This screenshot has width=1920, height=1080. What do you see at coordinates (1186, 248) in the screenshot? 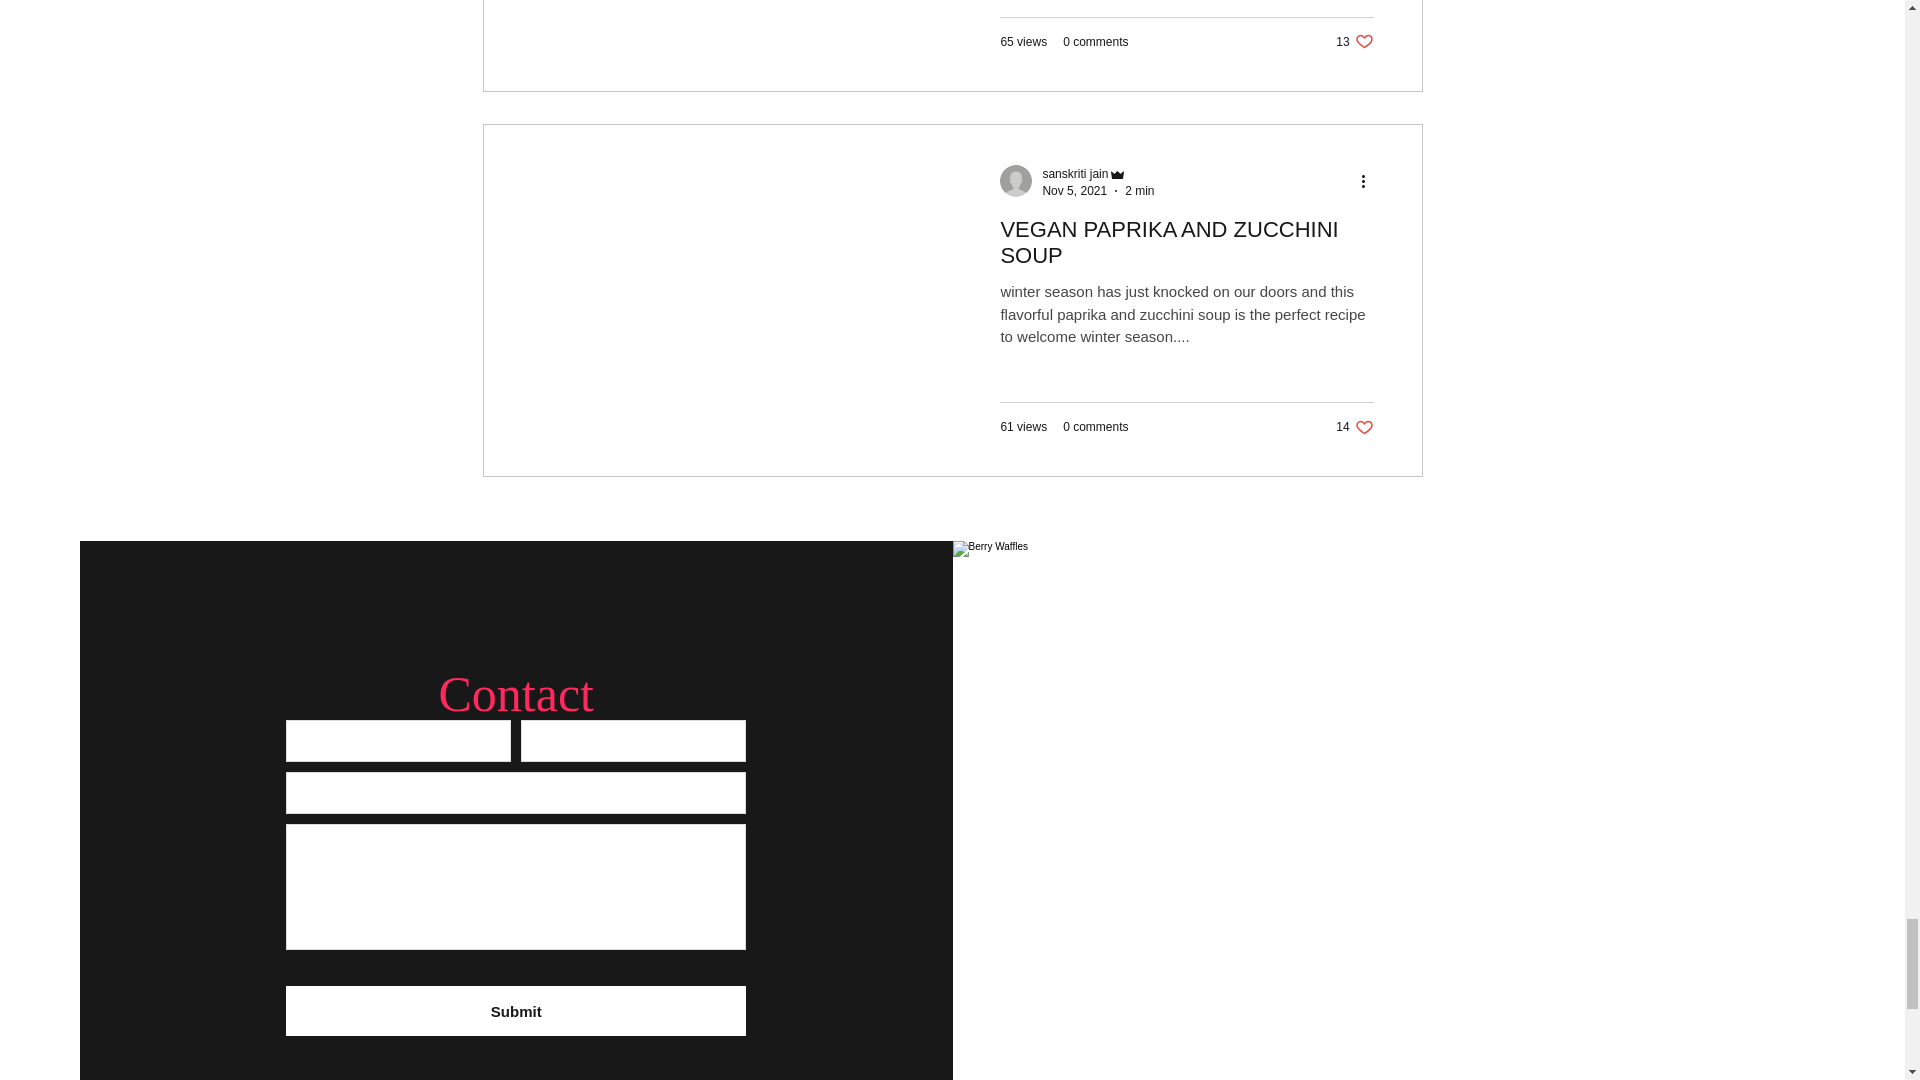
I see `2 min` at bounding box center [1186, 248].